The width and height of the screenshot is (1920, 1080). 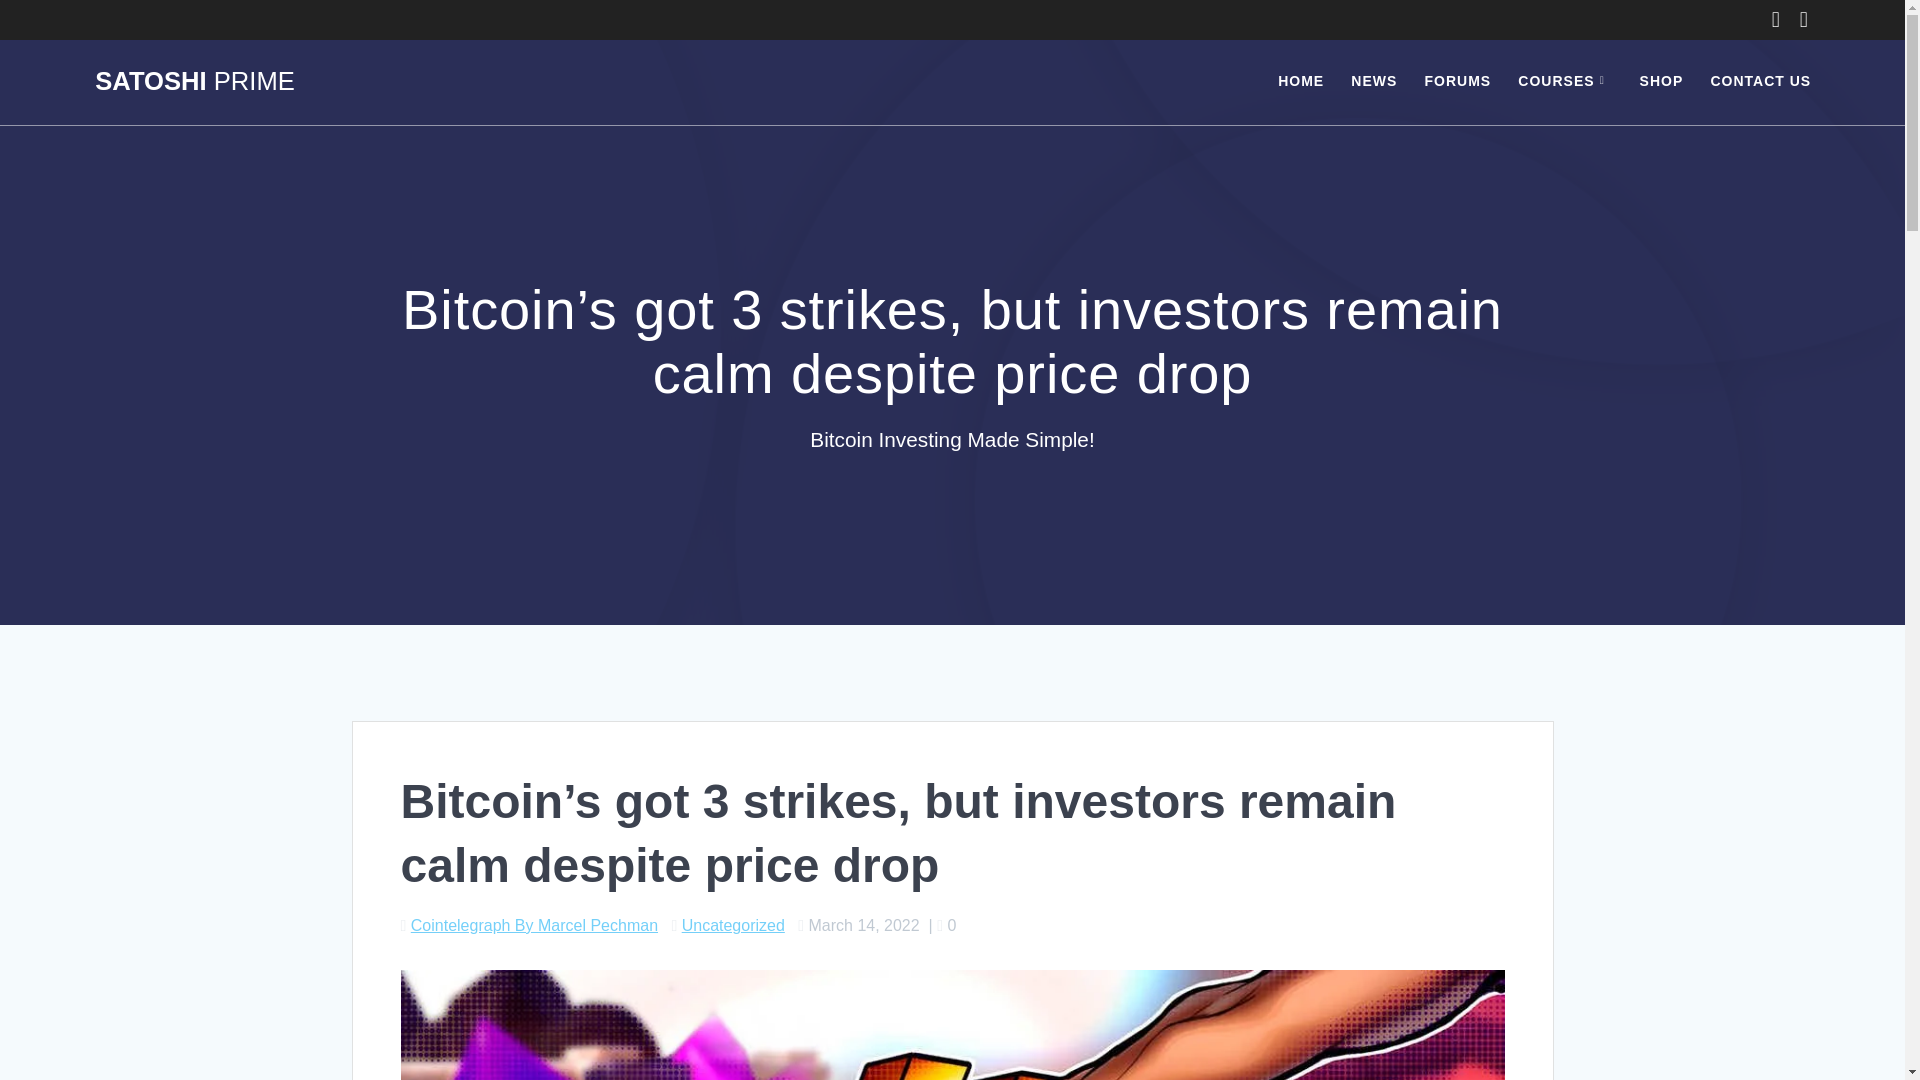 What do you see at coordinates (1760, 82) in the screenshot?
I see `CONTACT US` at bounding box center [1760, 82].